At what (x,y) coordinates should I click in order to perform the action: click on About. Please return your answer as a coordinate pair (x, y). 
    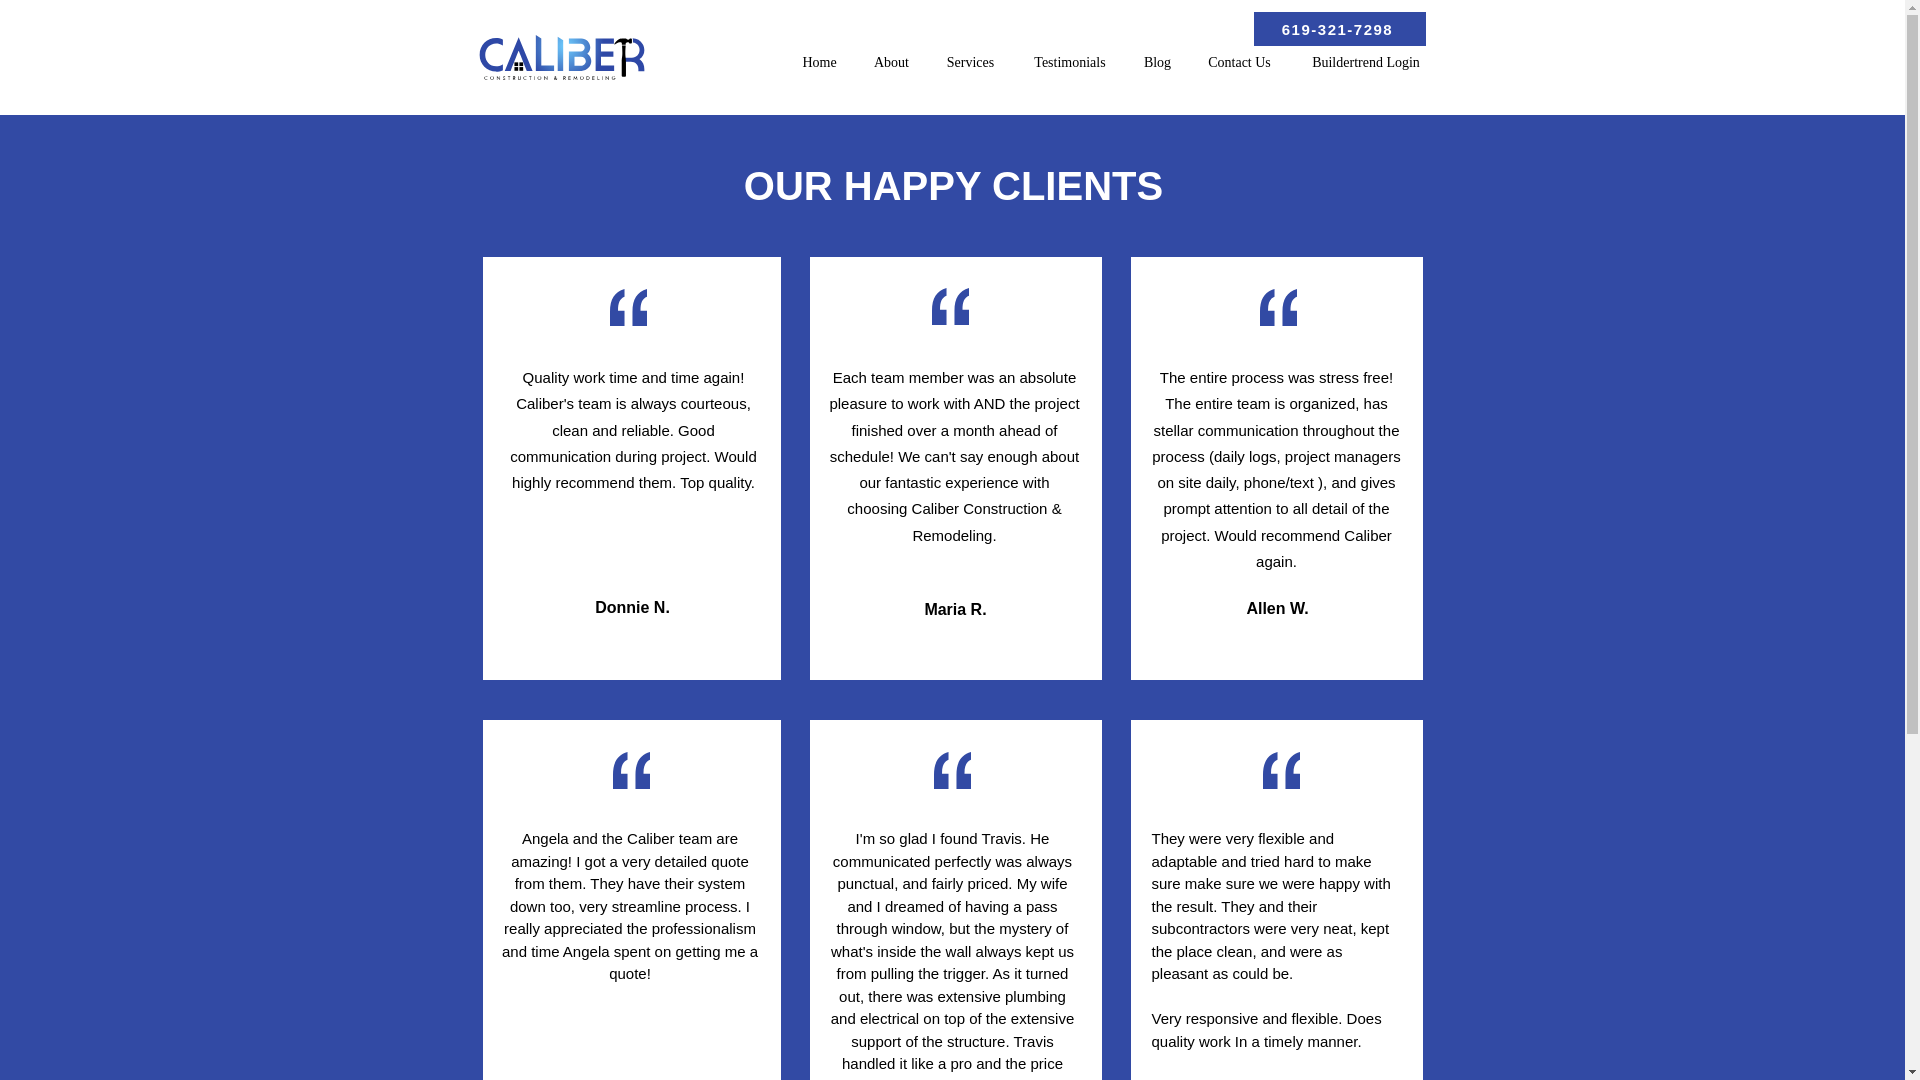
    Looking at the image, I should click on (892, 62).